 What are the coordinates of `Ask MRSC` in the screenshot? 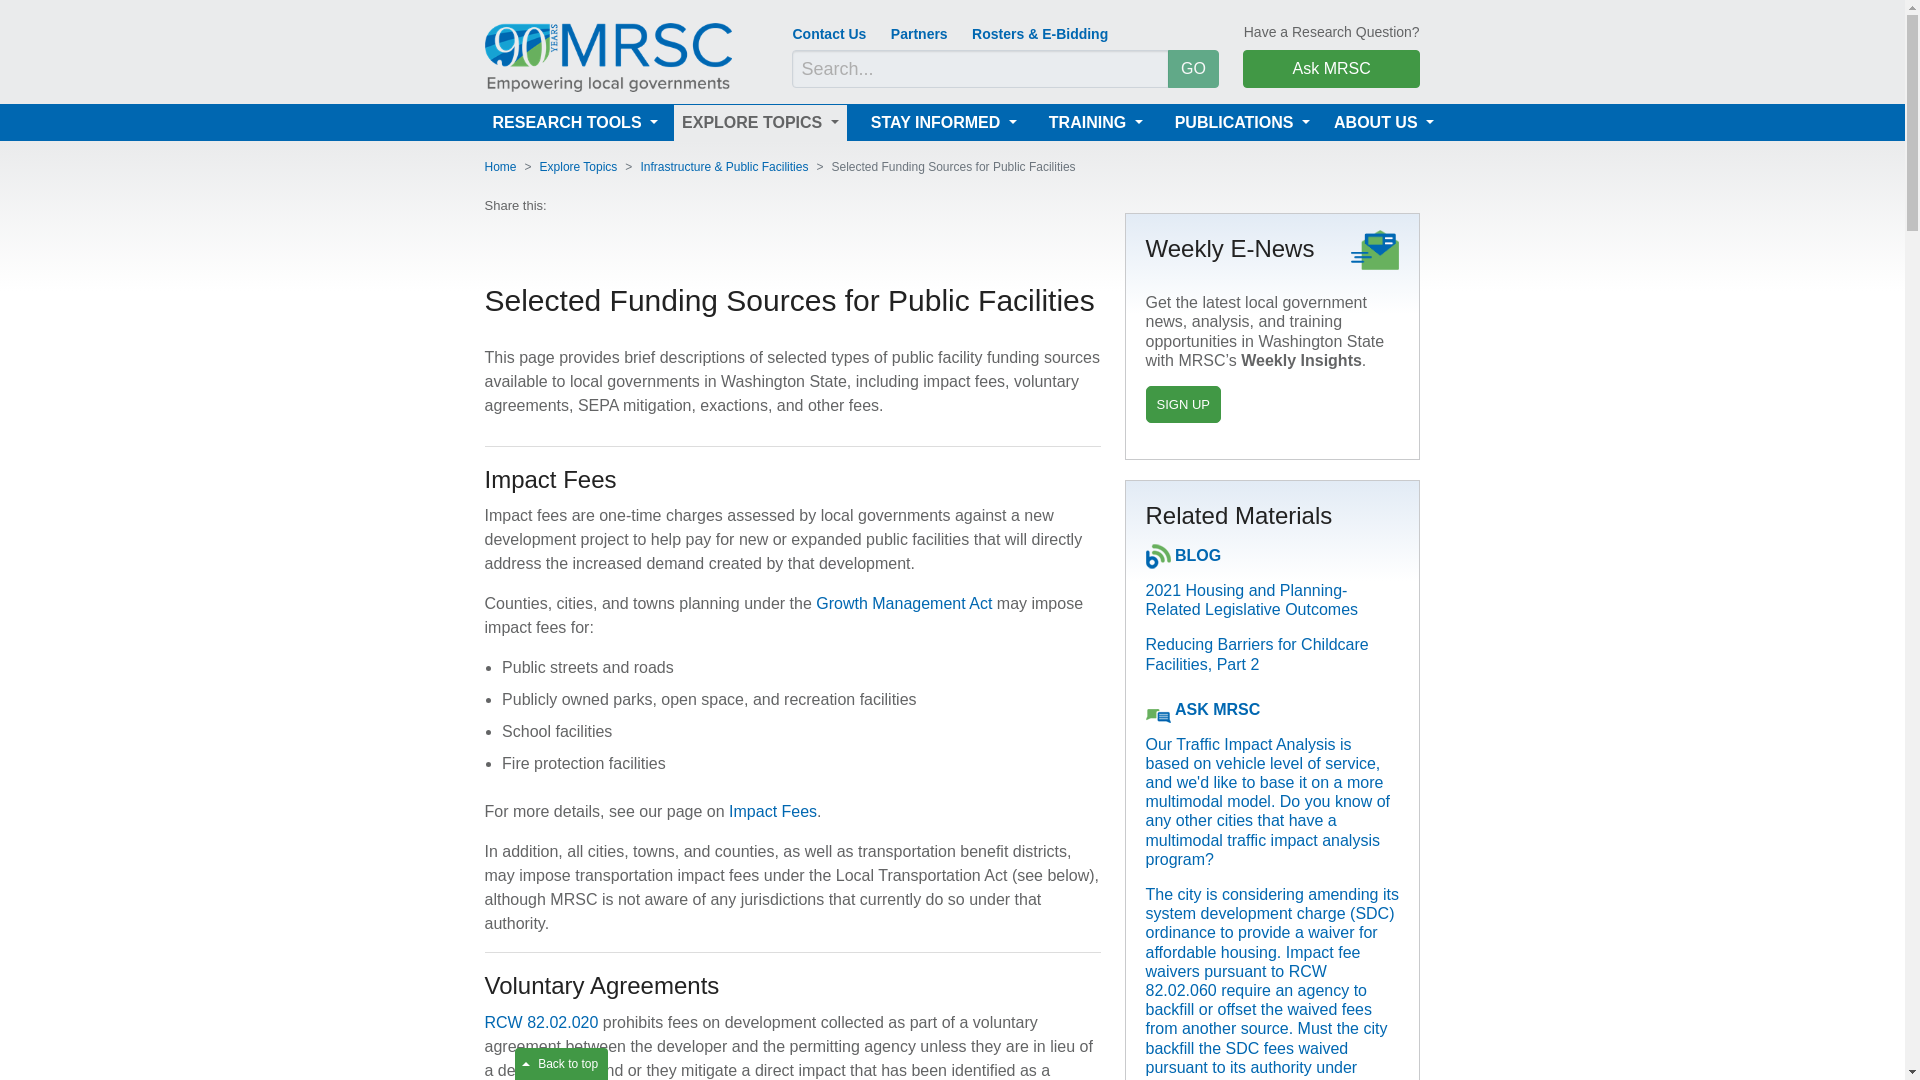 It's located at (1331, 68).